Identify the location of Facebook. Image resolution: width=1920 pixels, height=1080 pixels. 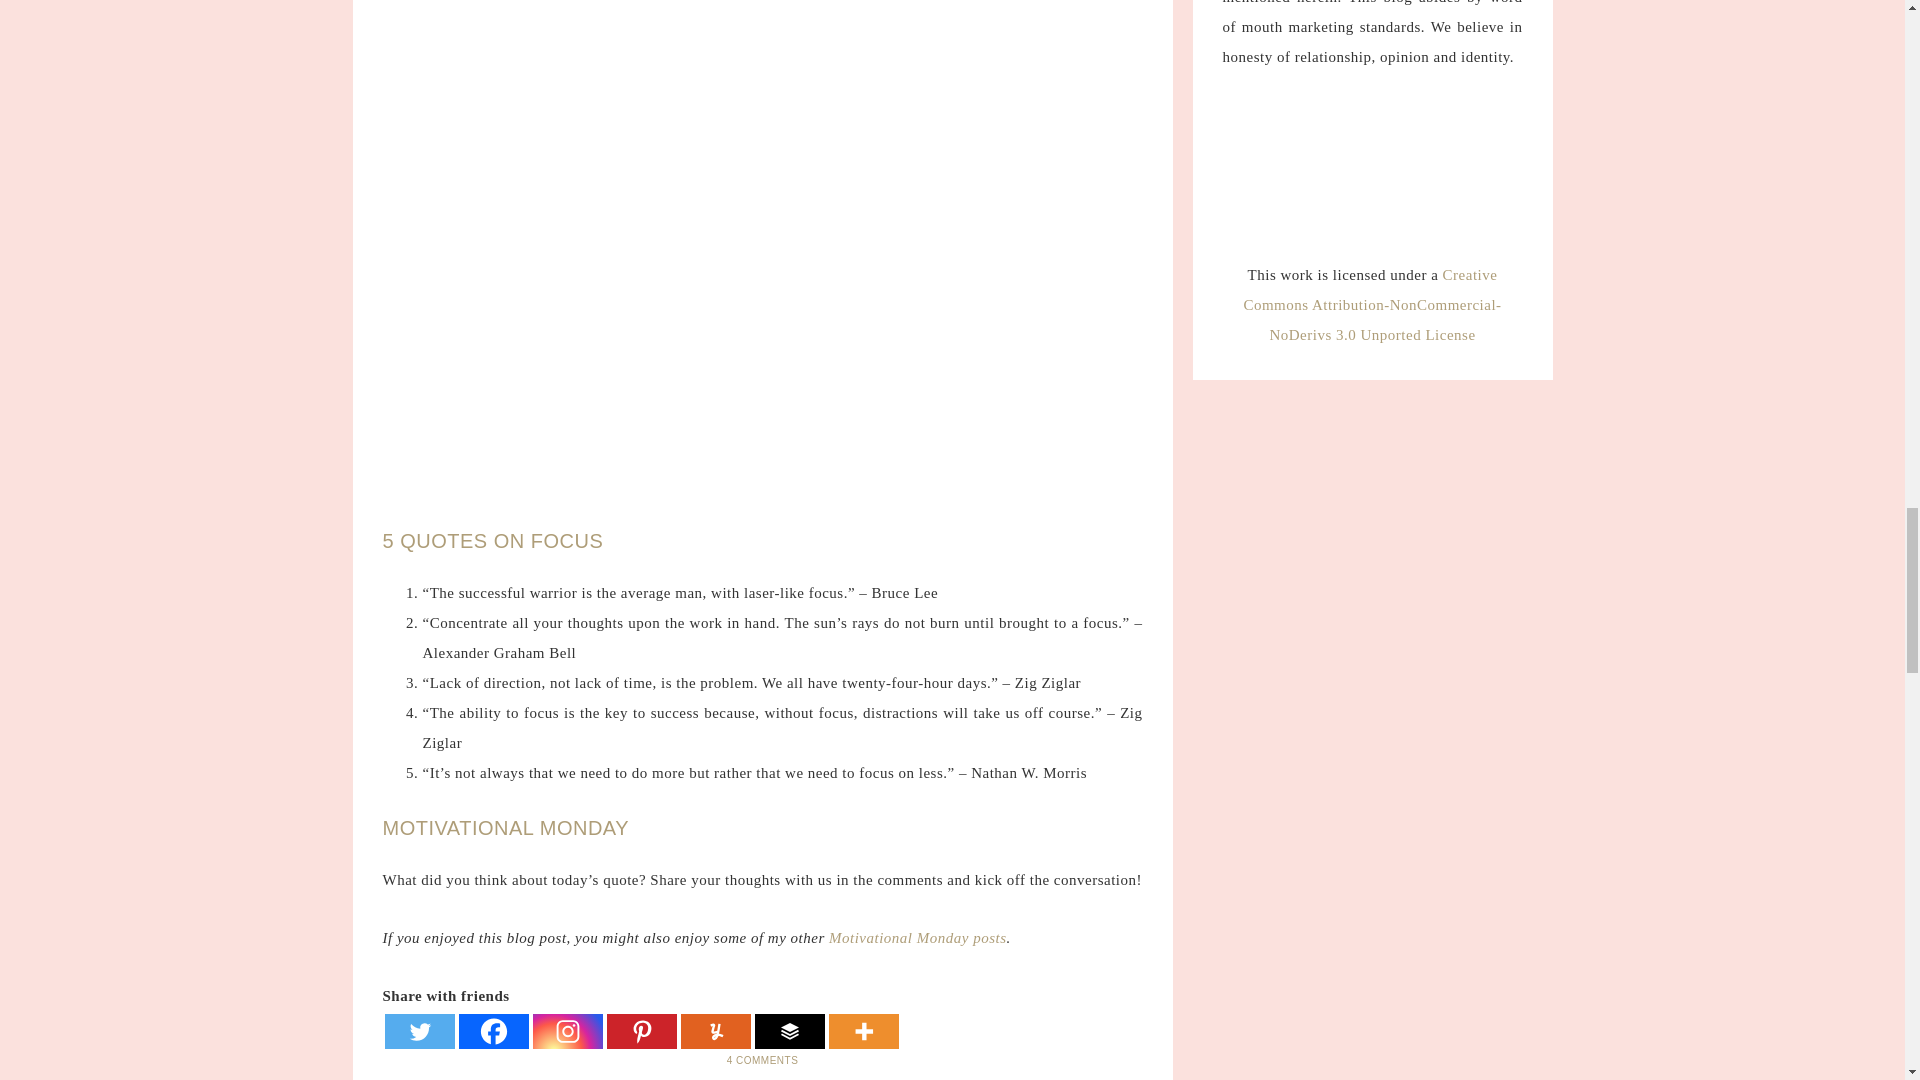
(493, 1031).